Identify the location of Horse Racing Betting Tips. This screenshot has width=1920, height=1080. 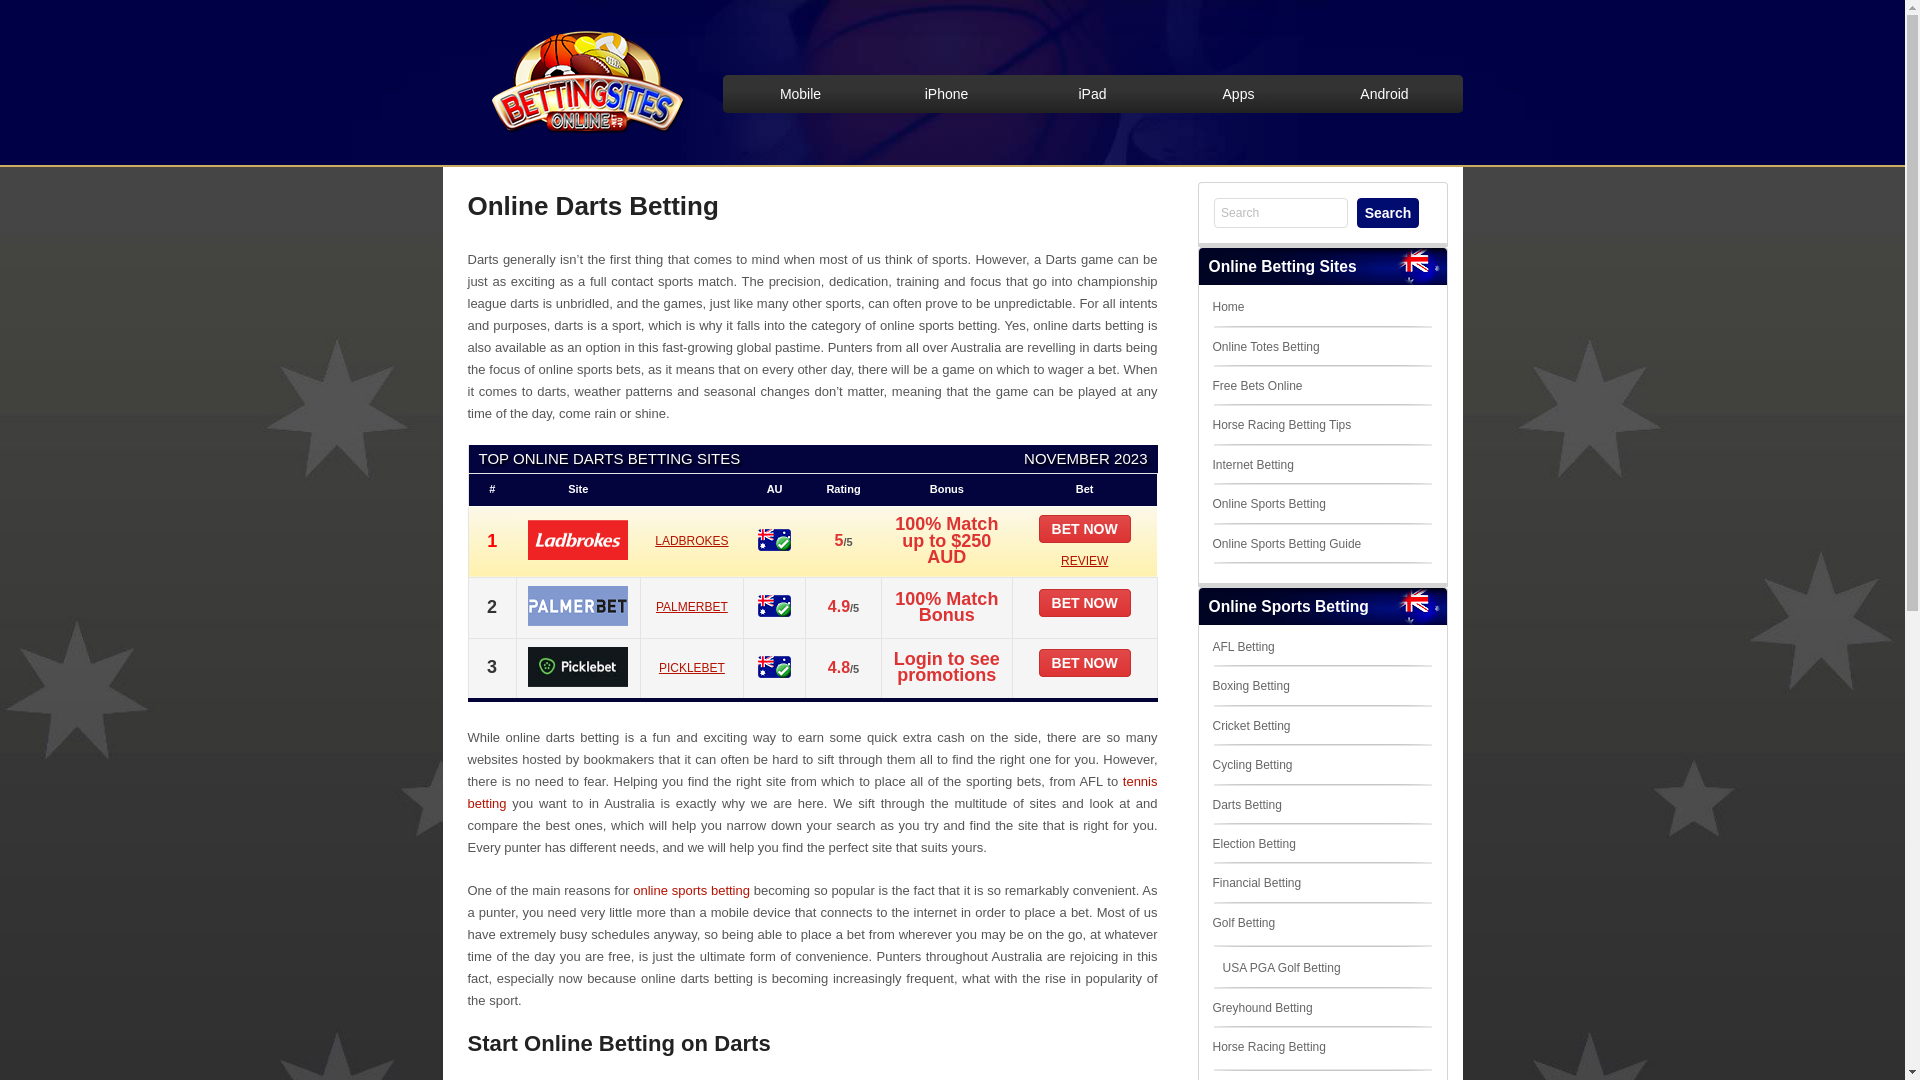
(1282, 425).